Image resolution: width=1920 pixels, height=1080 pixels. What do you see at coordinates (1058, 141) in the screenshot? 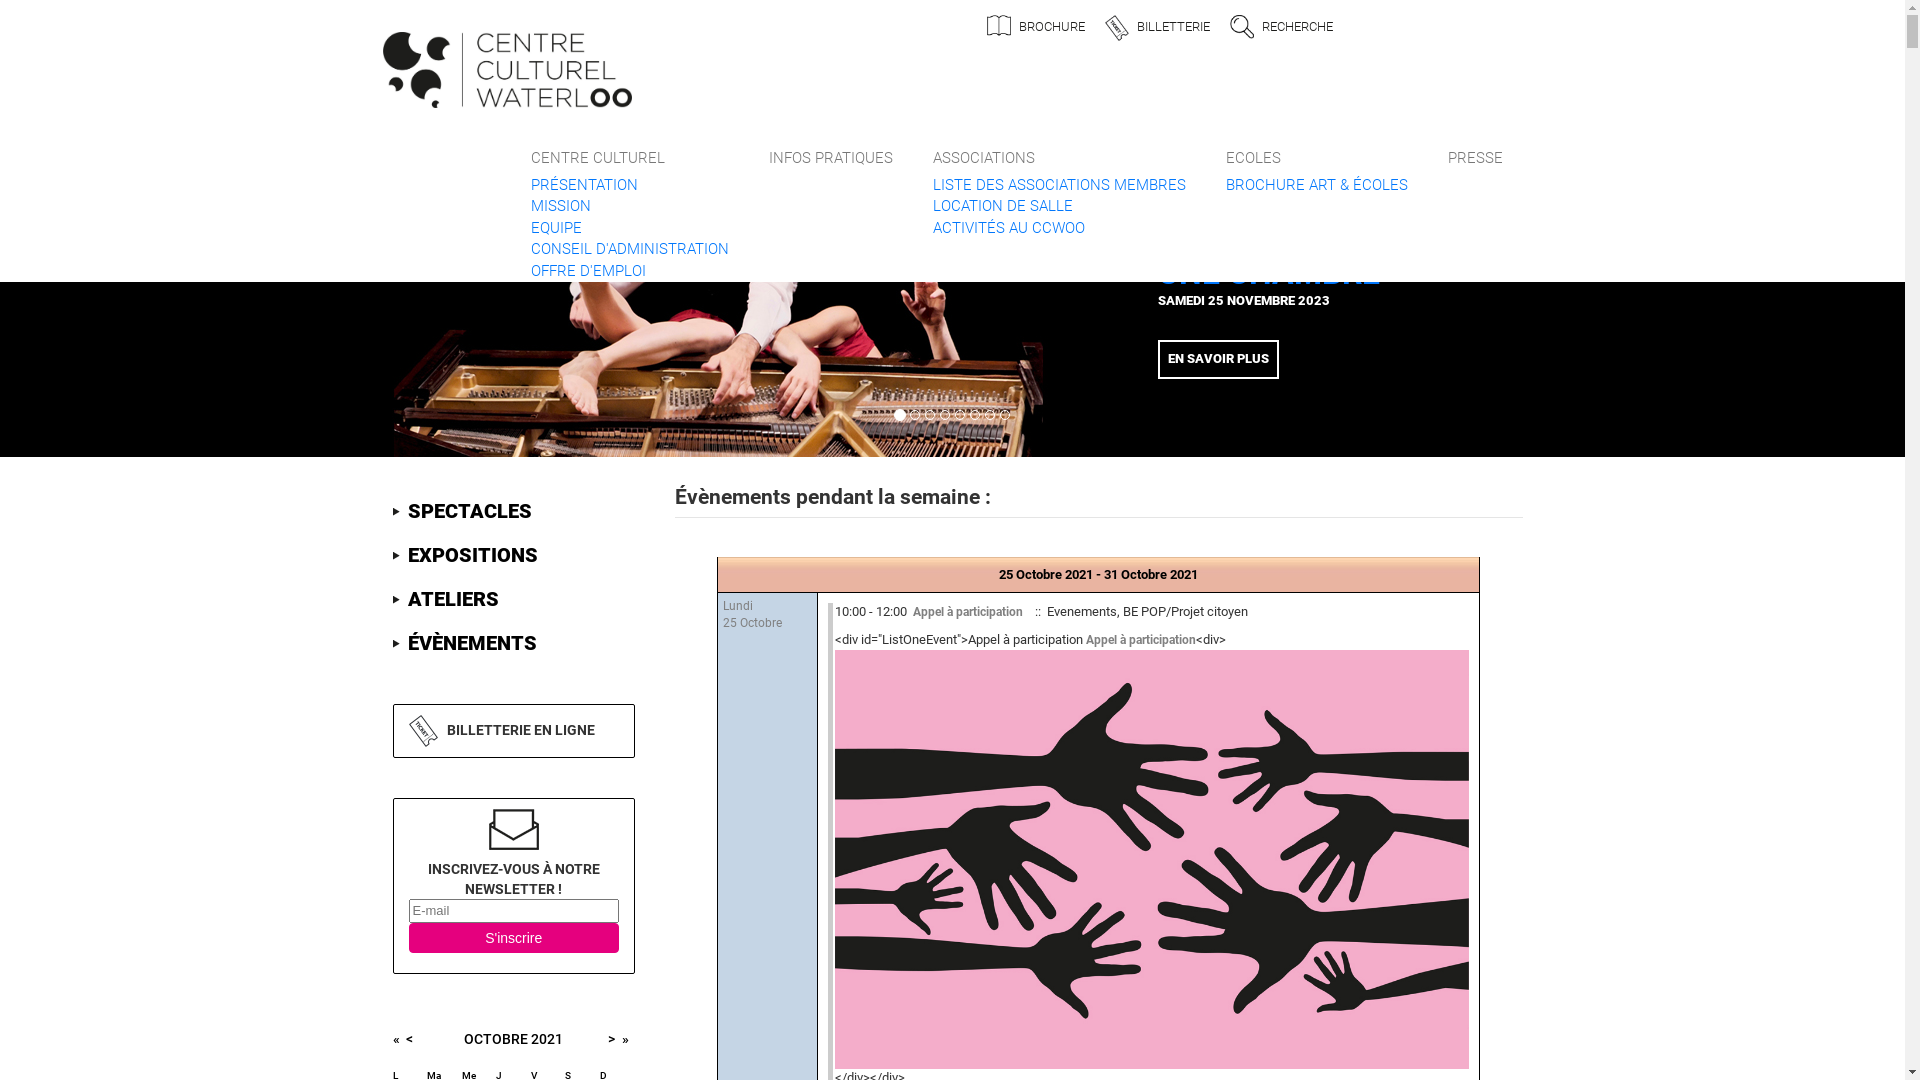
I see `ASSOCIATIONS` at bounding box center [1058, 141].